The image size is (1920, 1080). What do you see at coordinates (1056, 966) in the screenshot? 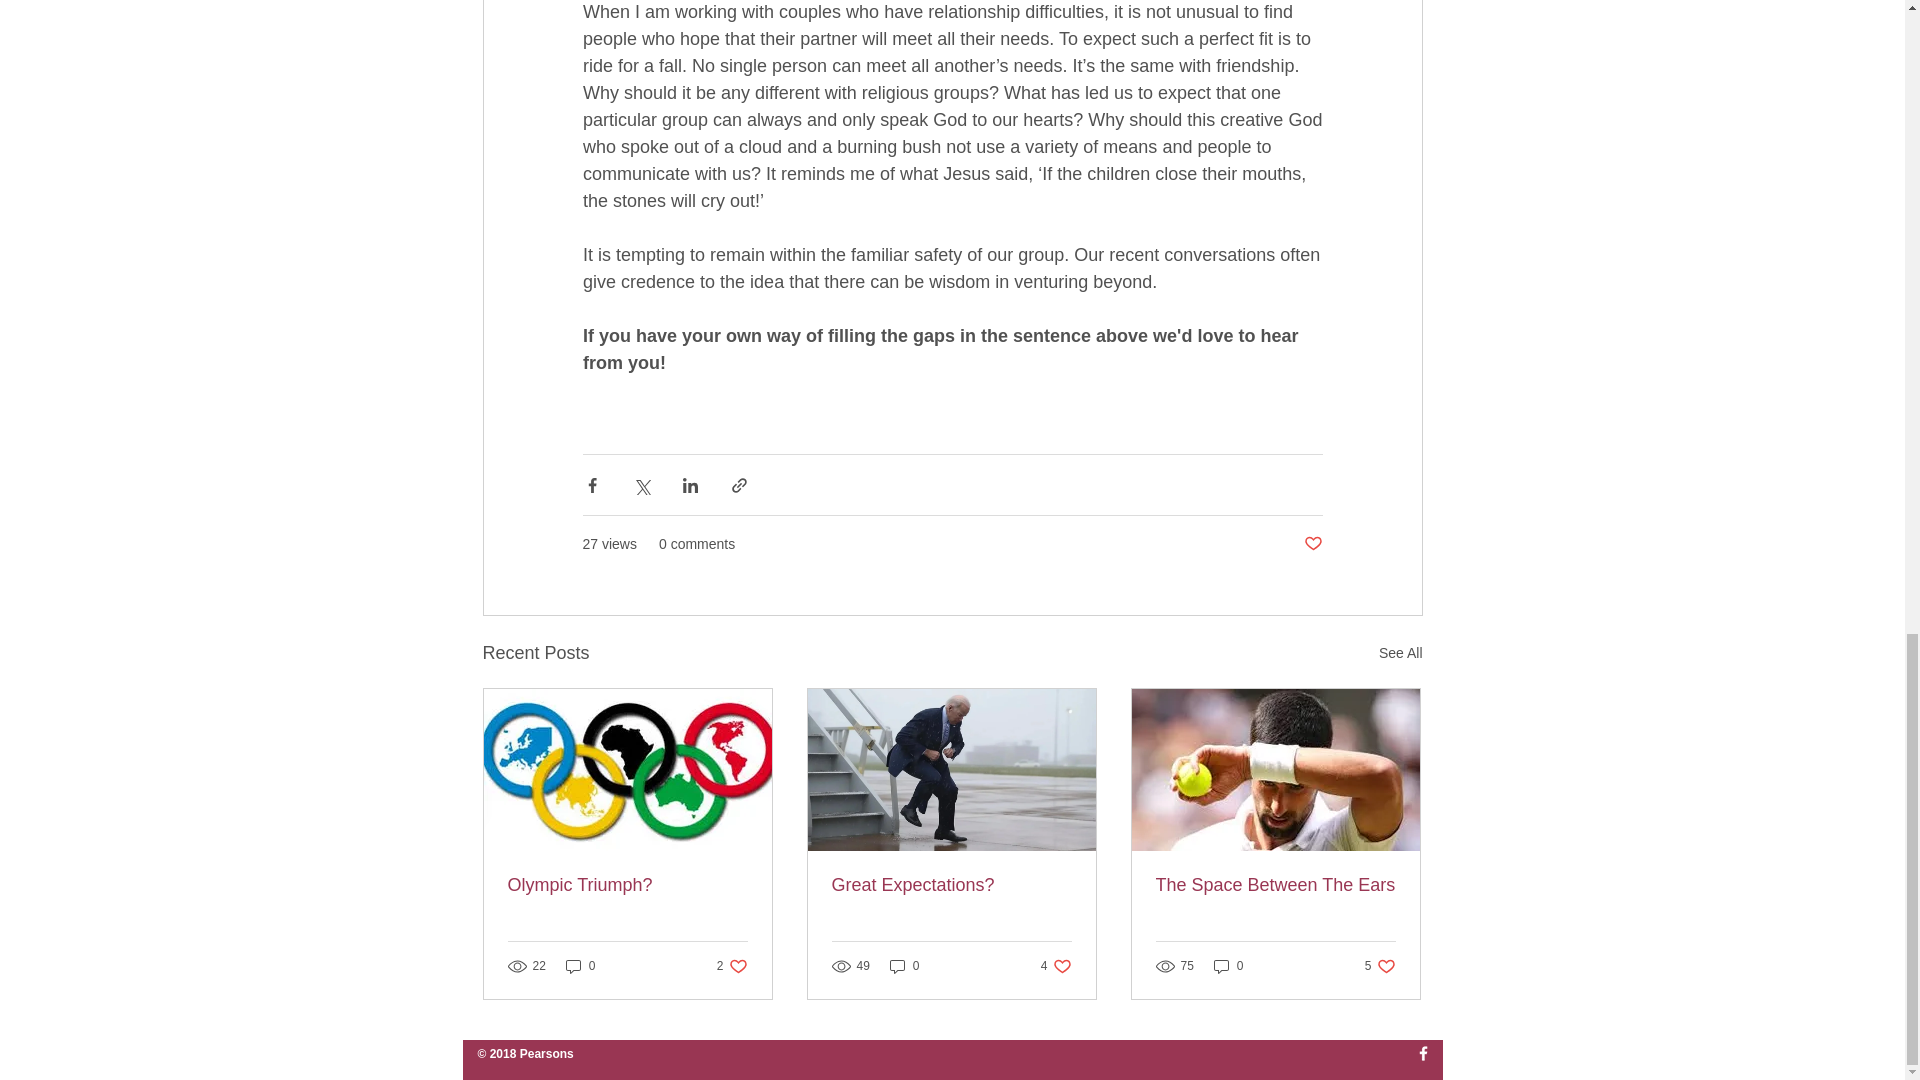
I see `0` at bounding box center [1056, 966].